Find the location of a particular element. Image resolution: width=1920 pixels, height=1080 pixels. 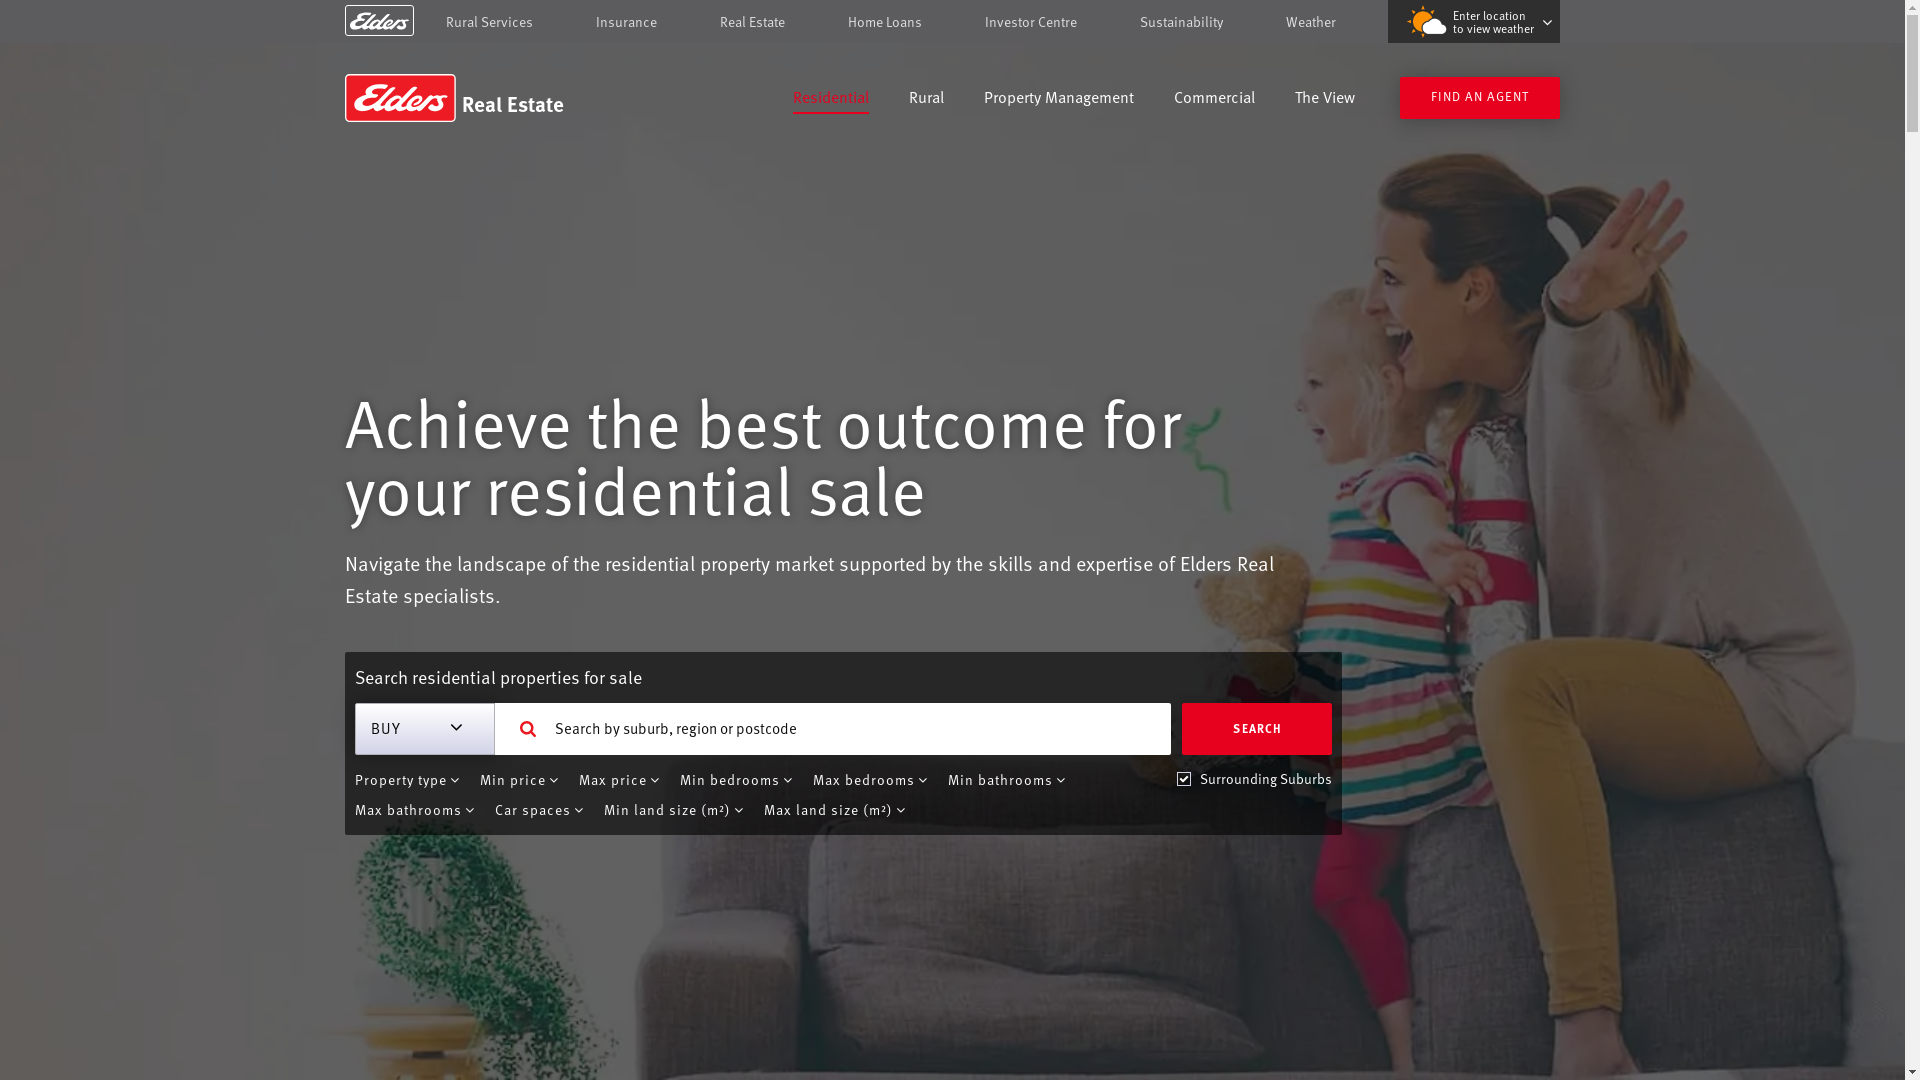

Investor Centre is located at coordinates (1031, 22).